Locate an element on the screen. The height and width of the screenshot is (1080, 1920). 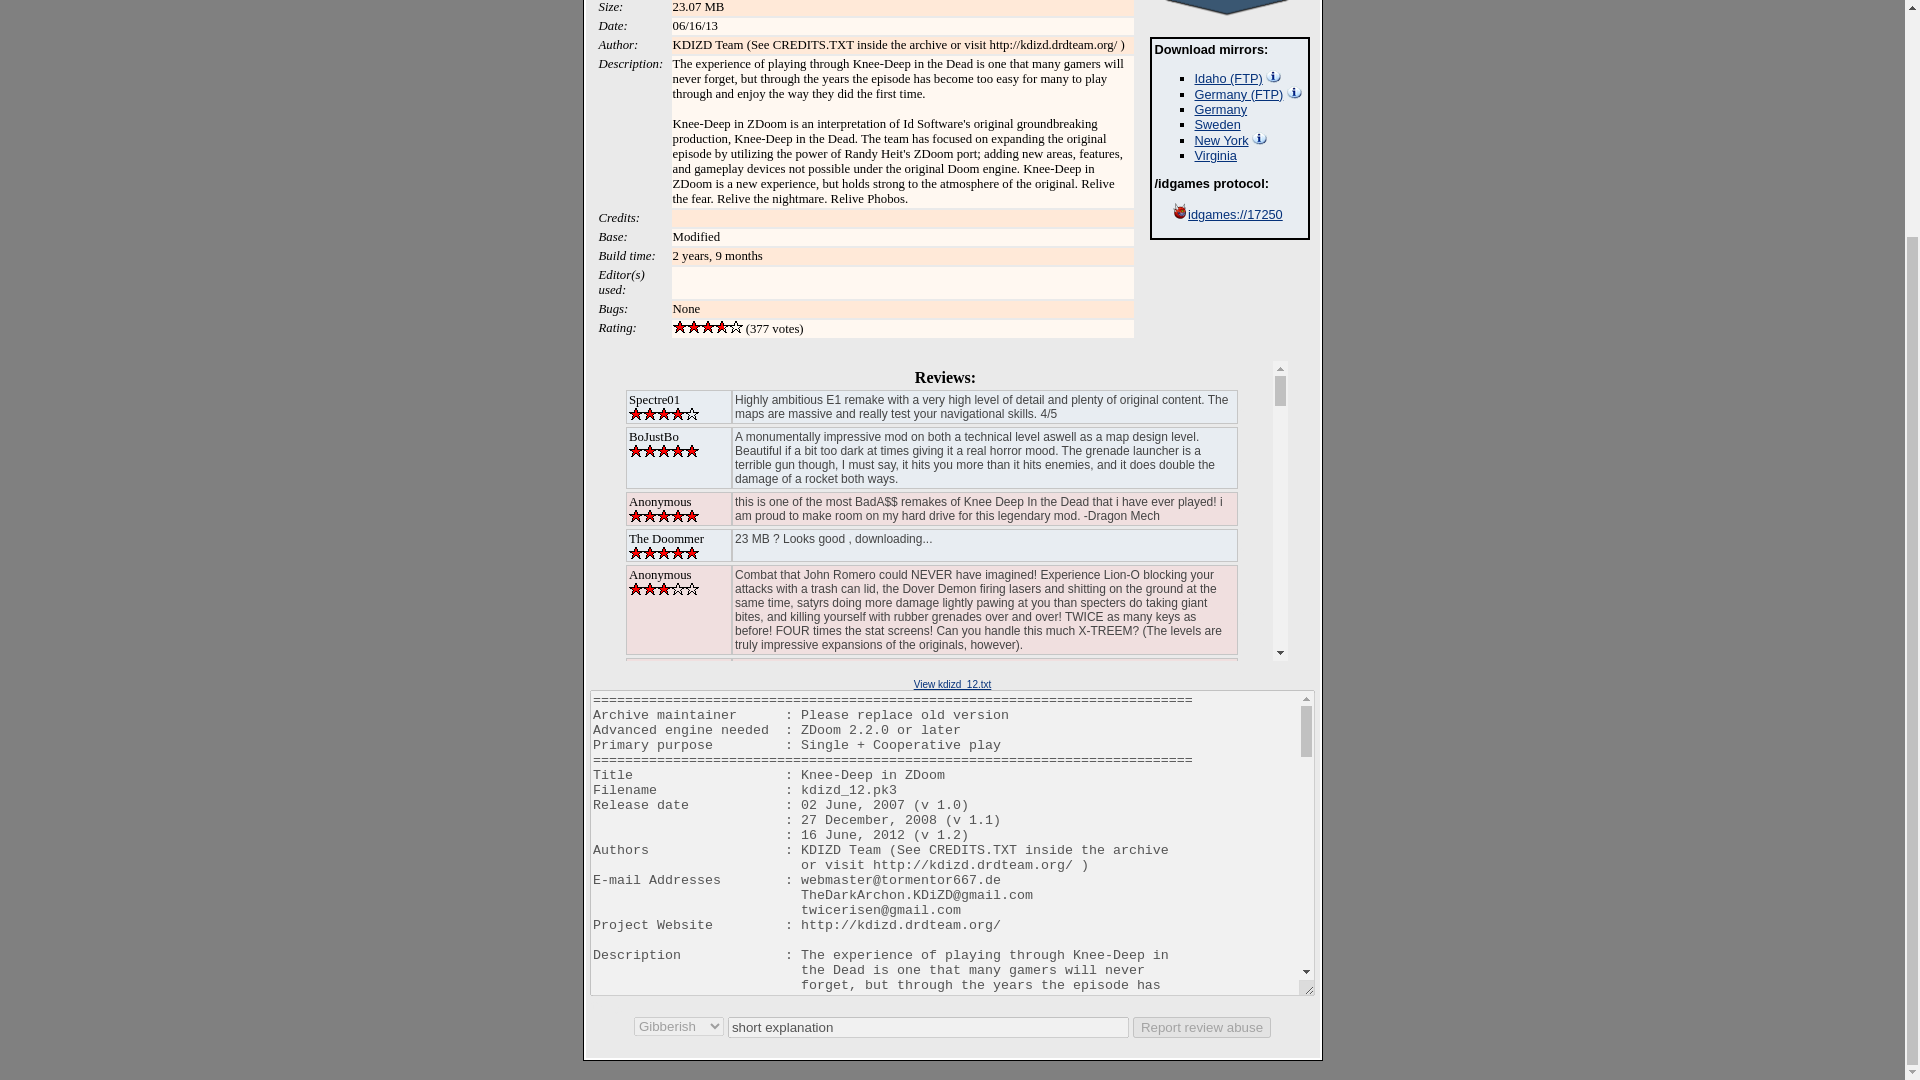
Germany is located at coordinates (1220, 108).